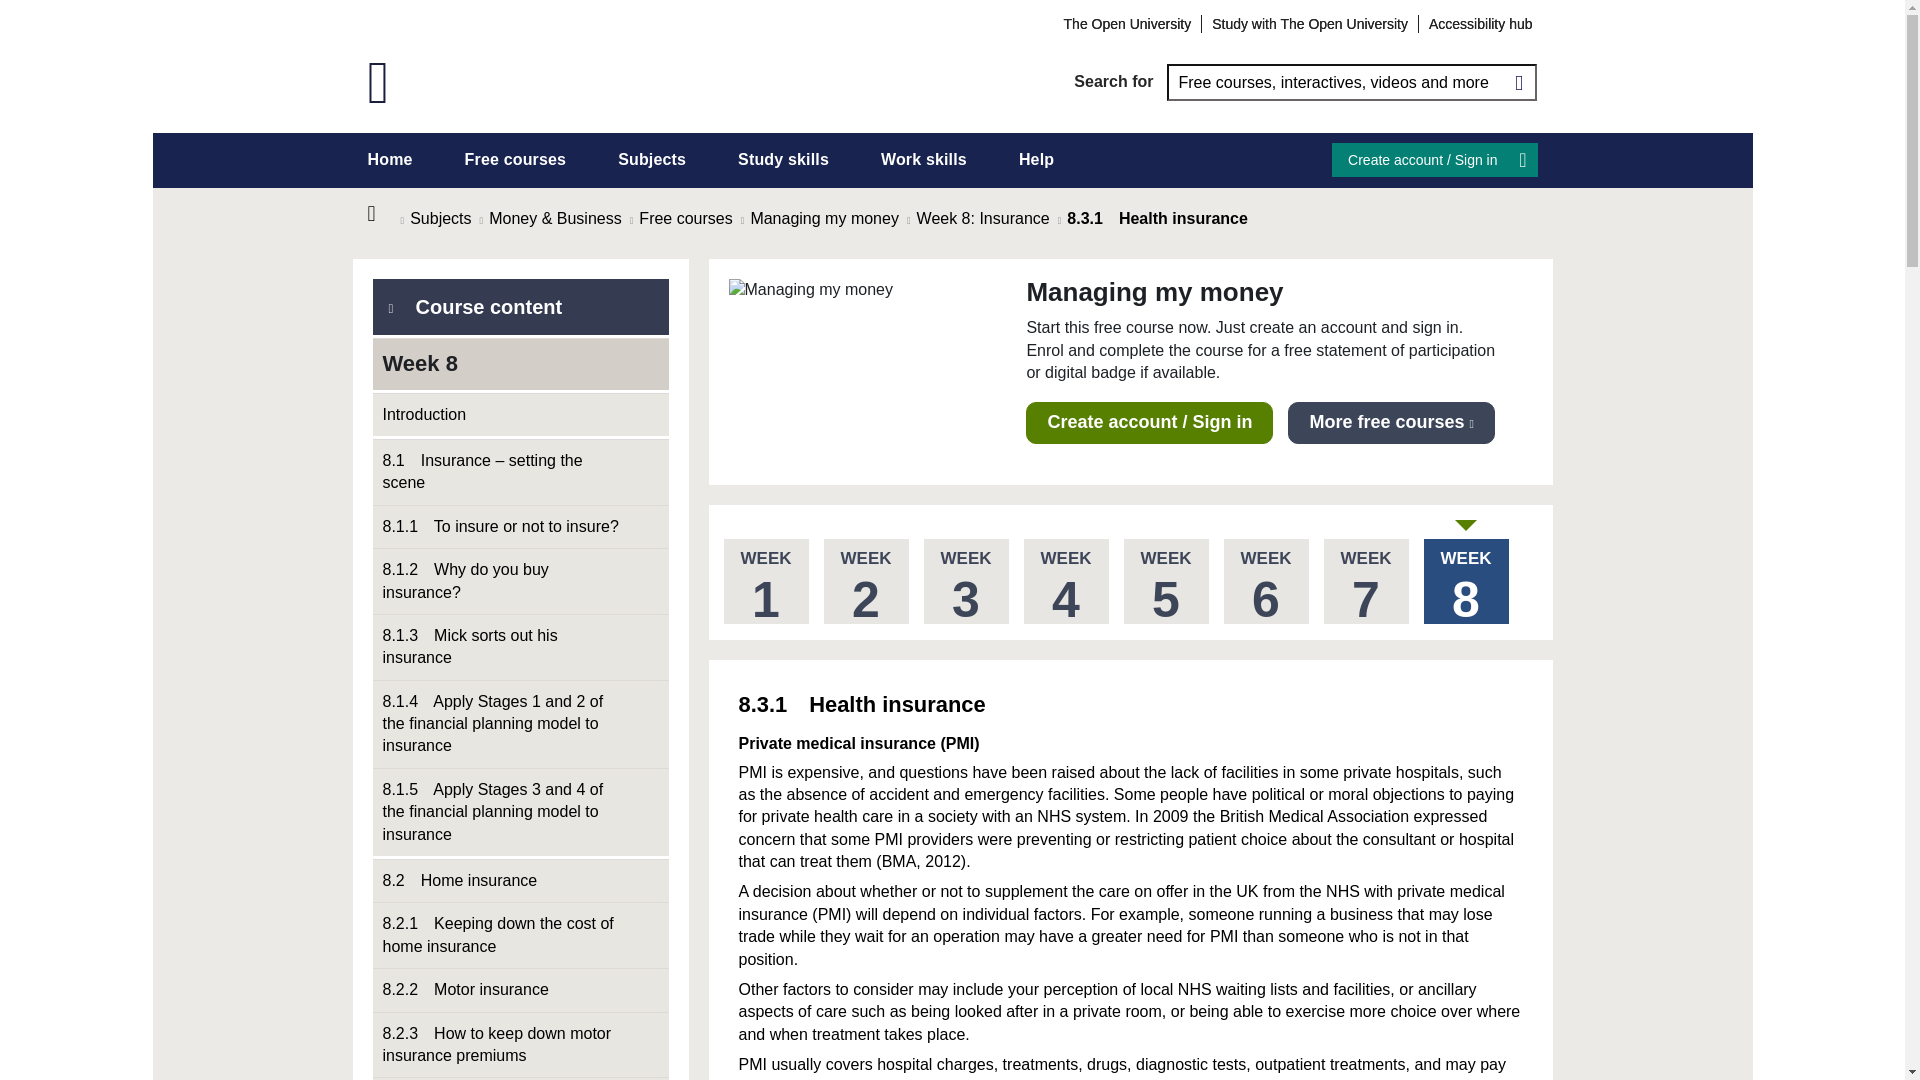 The image size is (1920, 1080). I want to click on Study with The Open University, so click(1310, 23).